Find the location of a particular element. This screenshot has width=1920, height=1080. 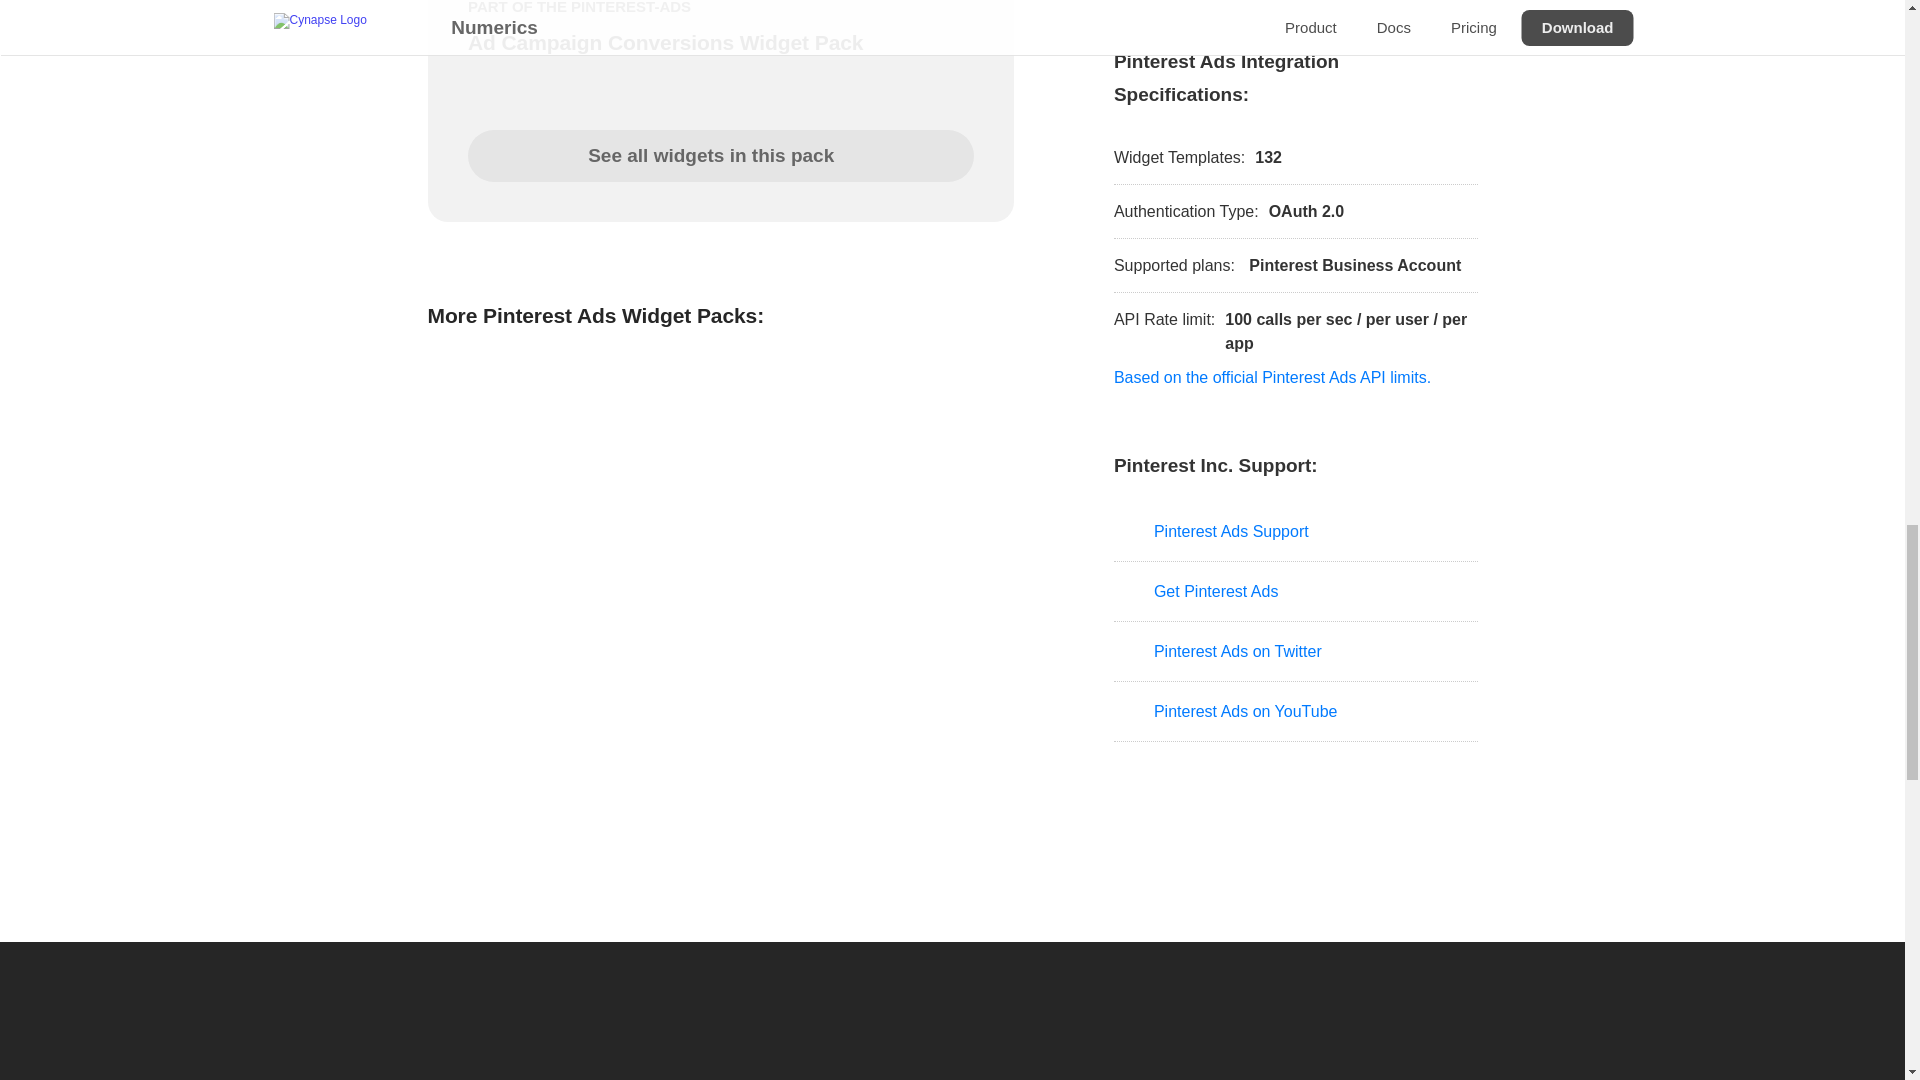

Get Pinterest Ads is located at coordinates (1296, 592).